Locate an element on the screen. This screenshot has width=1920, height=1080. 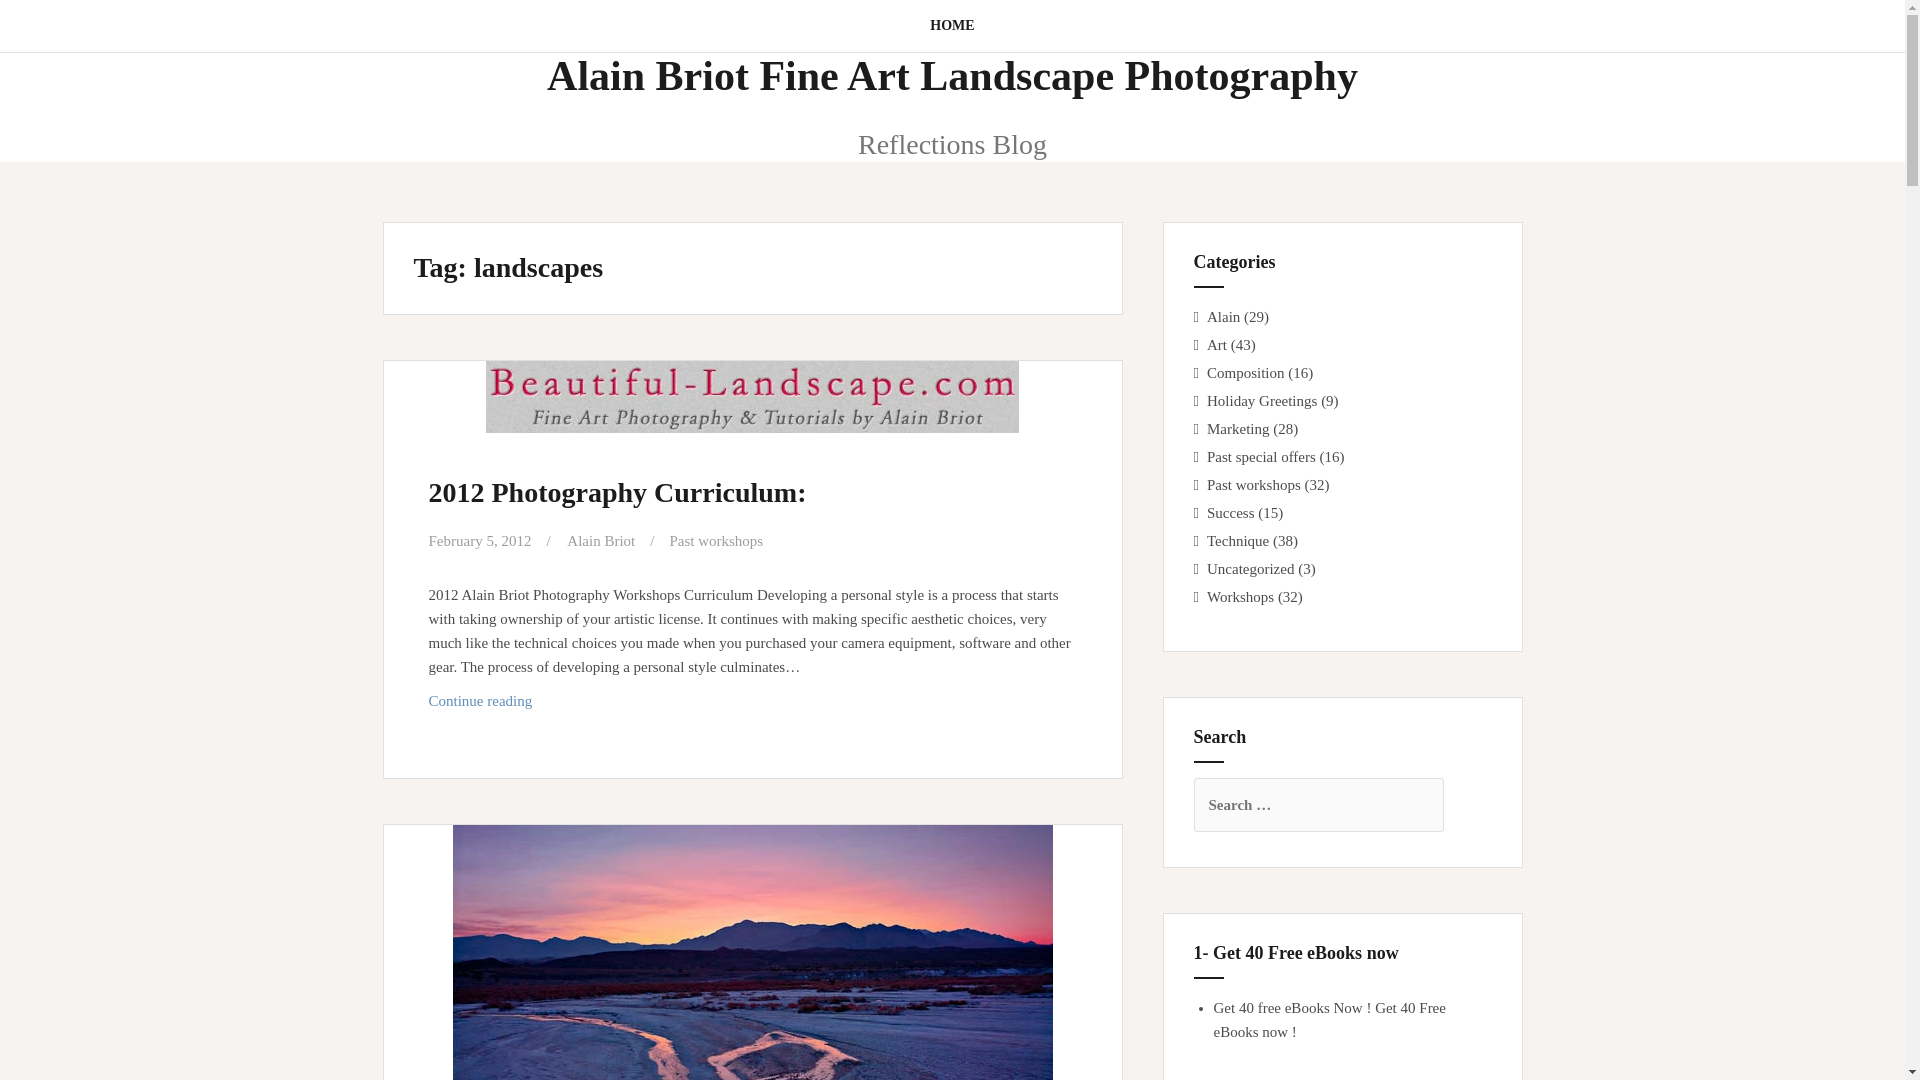
February 5, 2012 is located at coordinates (480, 540).